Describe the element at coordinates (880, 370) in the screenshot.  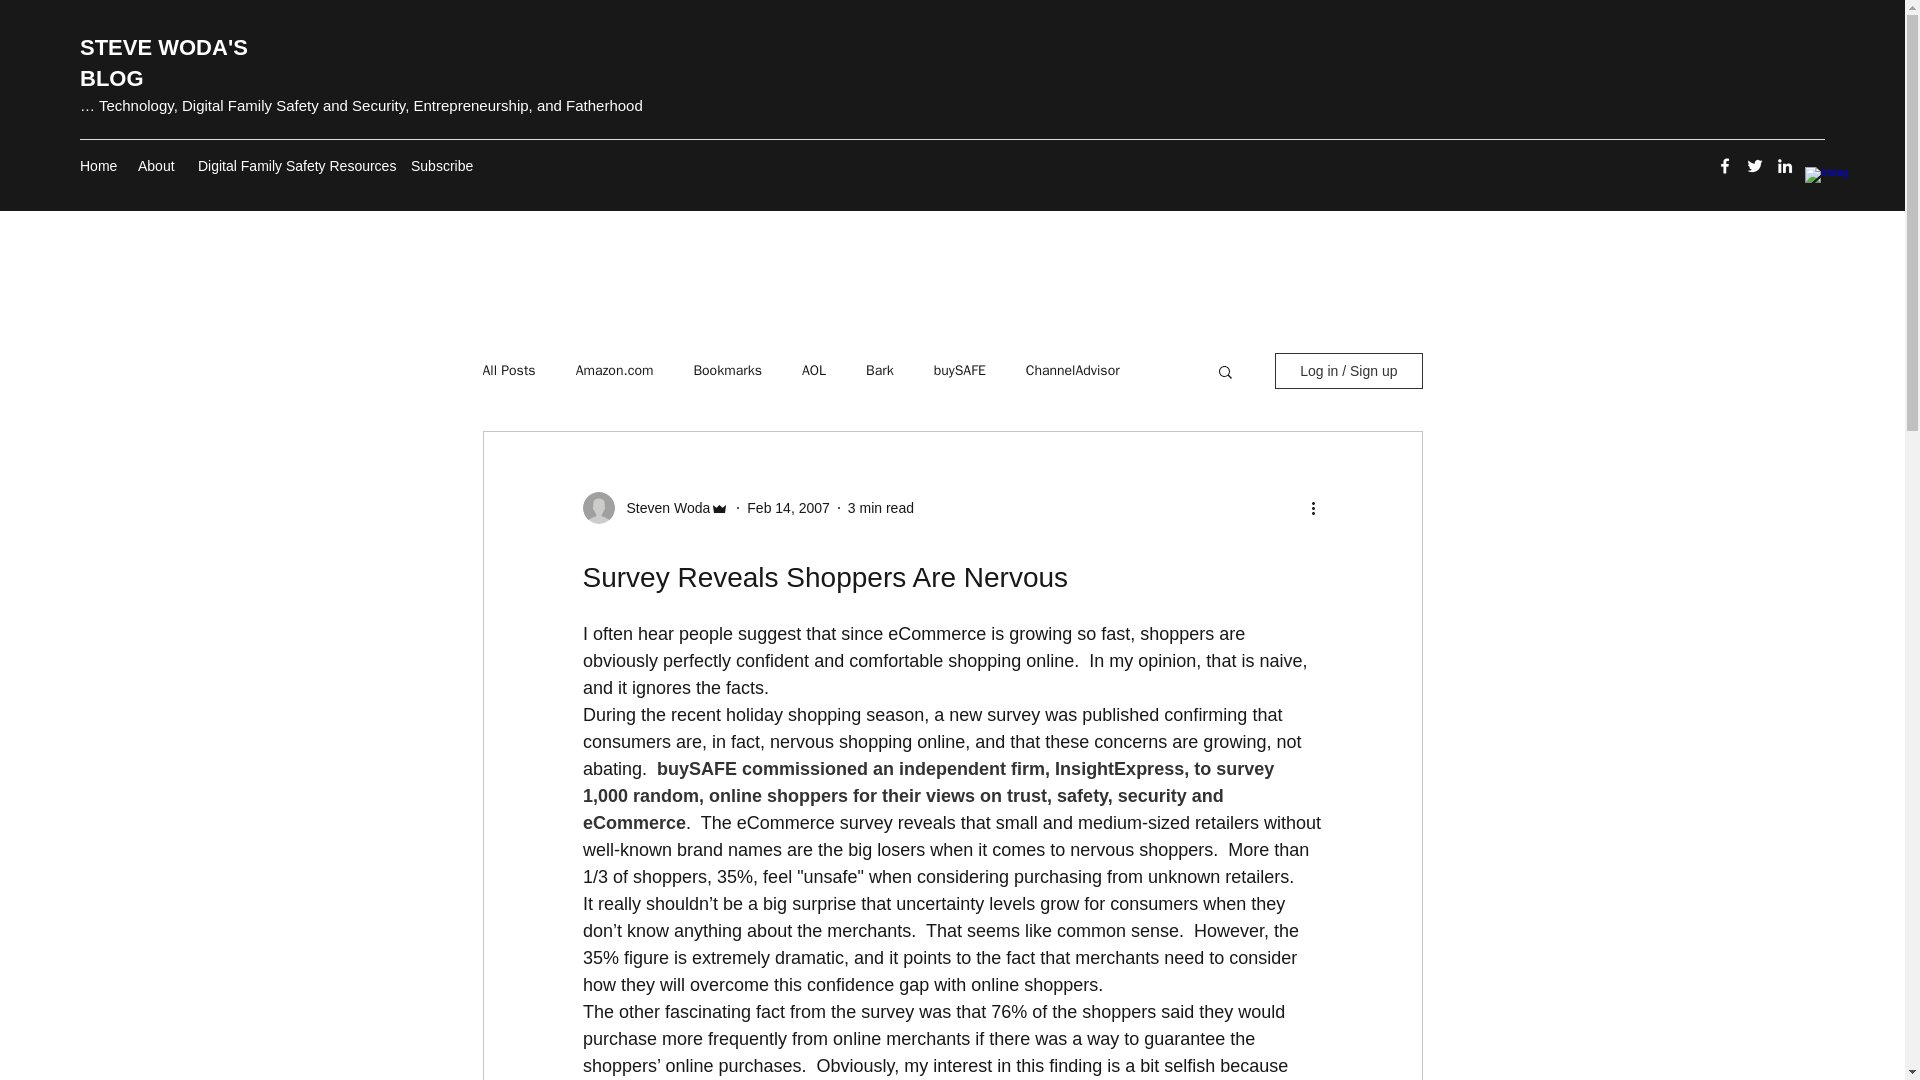
I see `Bark` at that location.